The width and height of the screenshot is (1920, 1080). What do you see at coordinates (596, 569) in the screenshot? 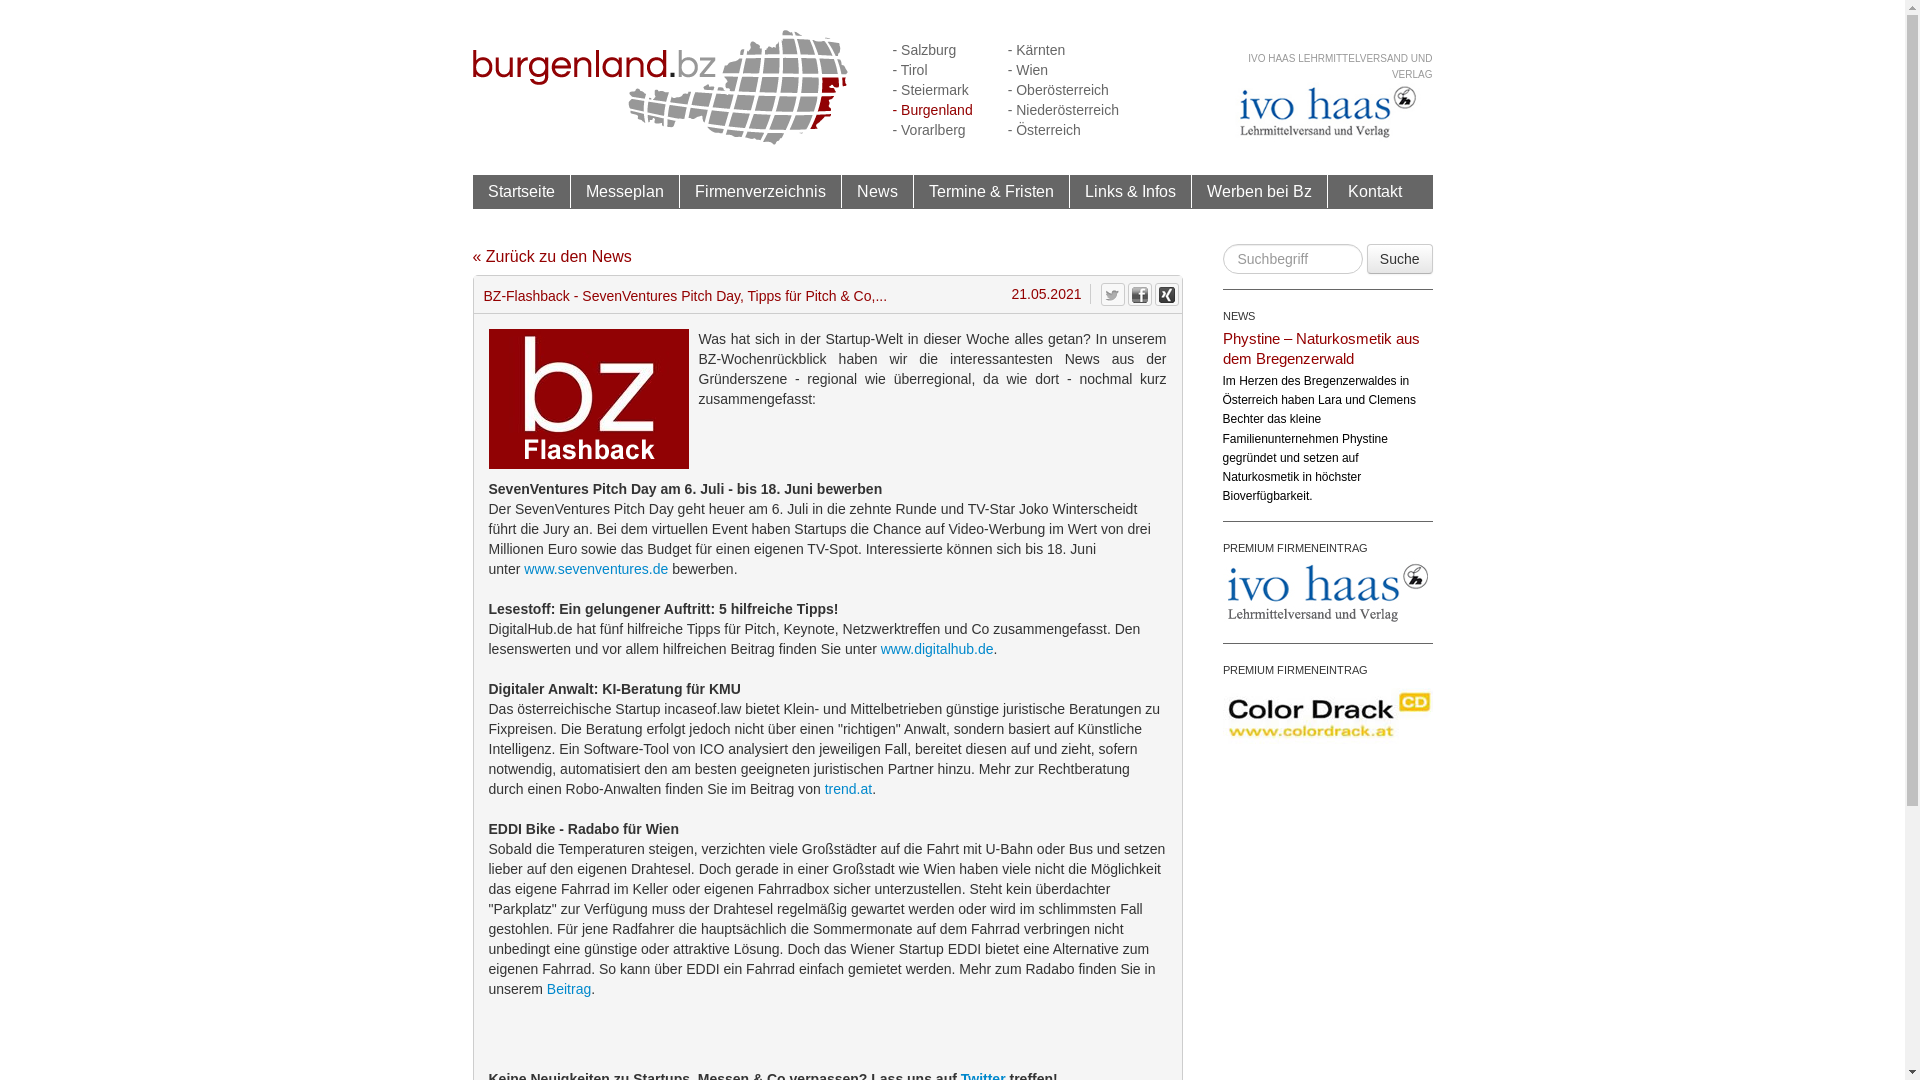
I see `www.sevenventures.de` at bounding box center [596, 569].